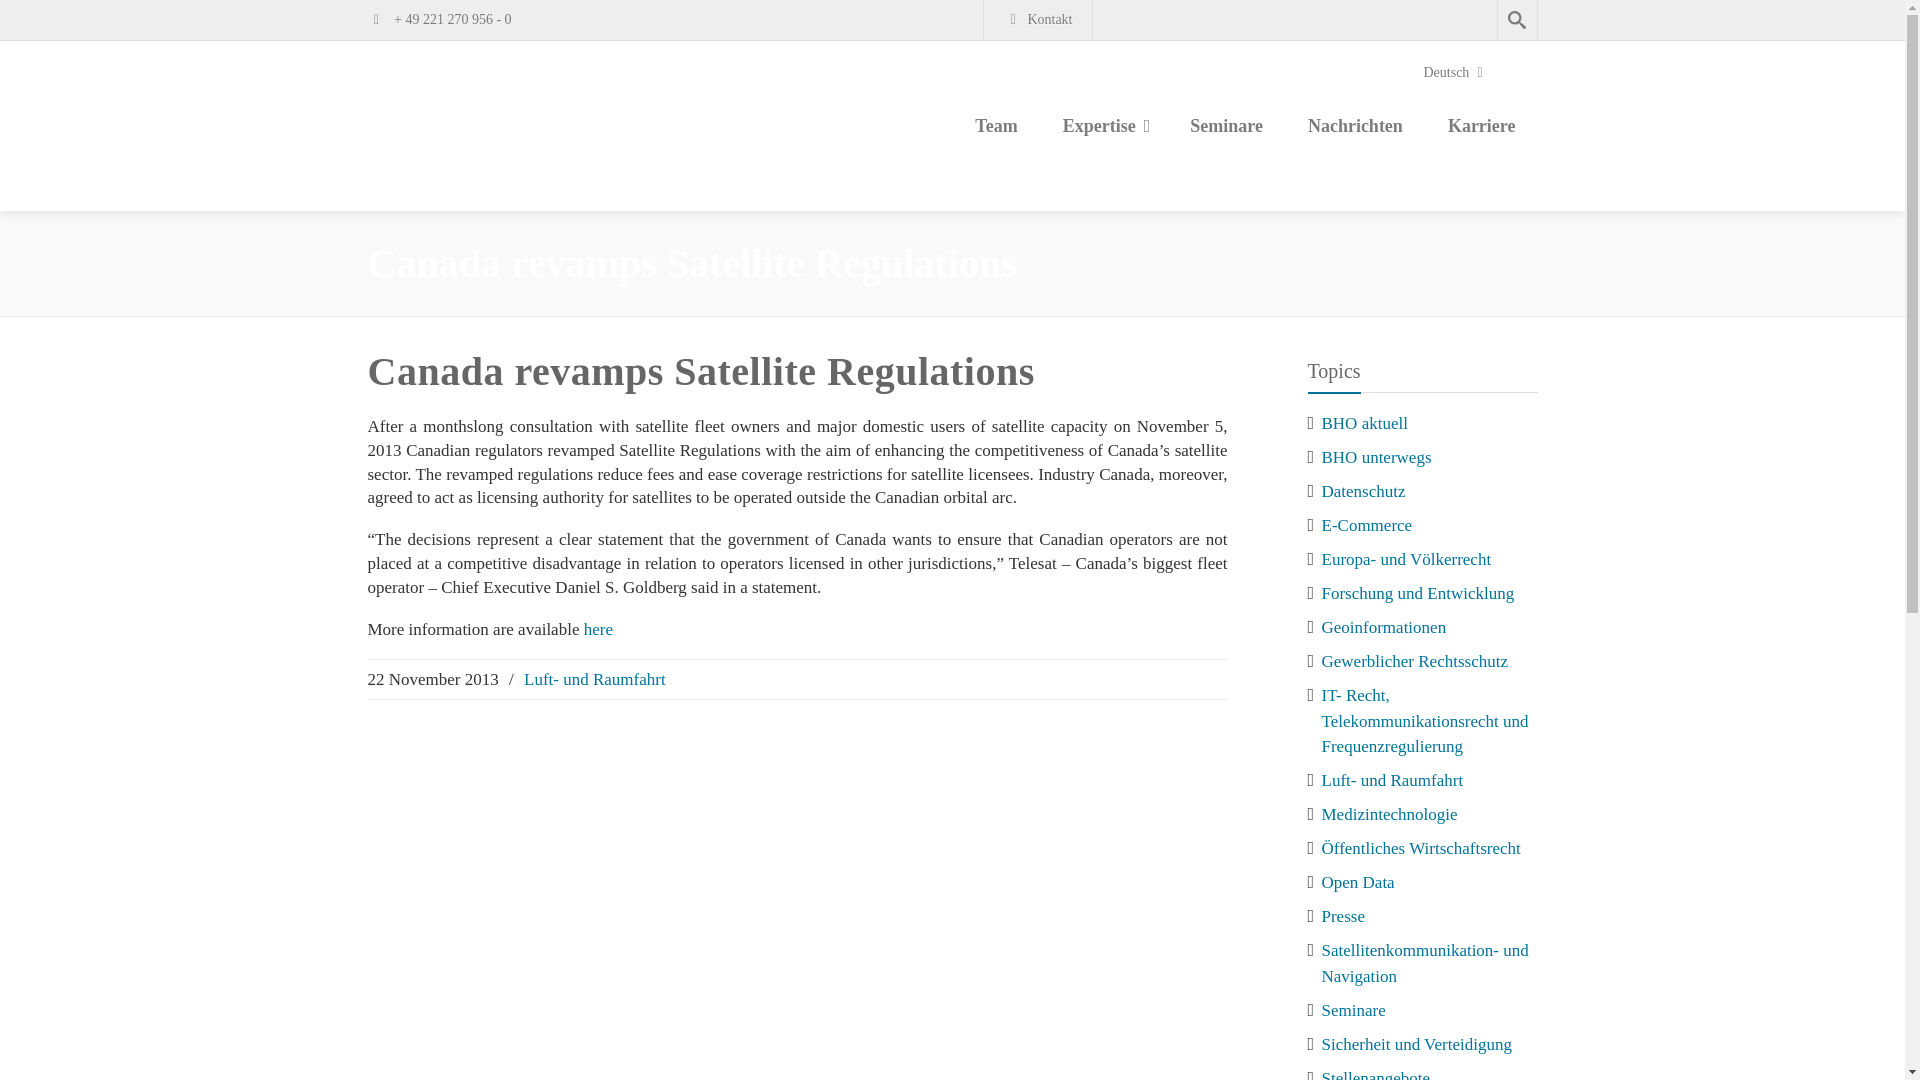  I want to click on here, so click(598, 629).